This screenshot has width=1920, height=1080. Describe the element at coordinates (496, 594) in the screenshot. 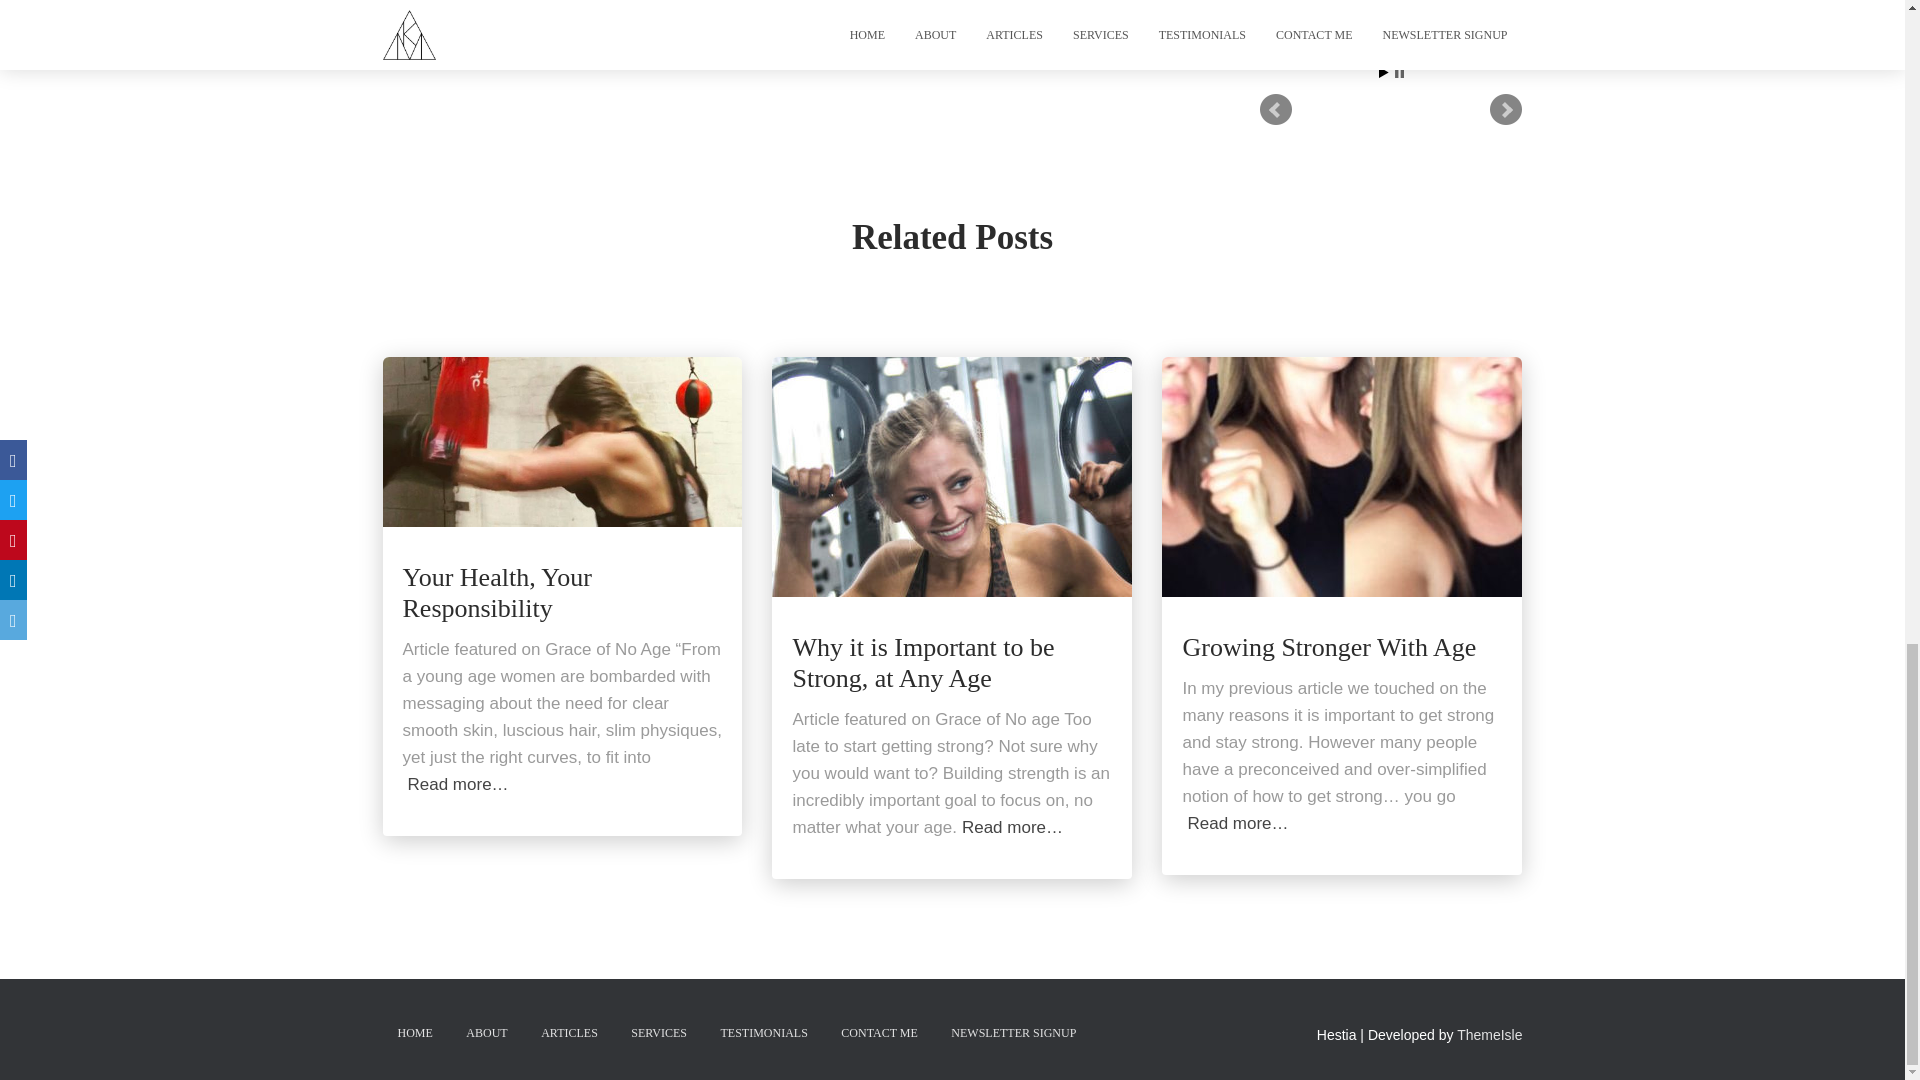

I see `Your Health, Your Responsibility` at that location.